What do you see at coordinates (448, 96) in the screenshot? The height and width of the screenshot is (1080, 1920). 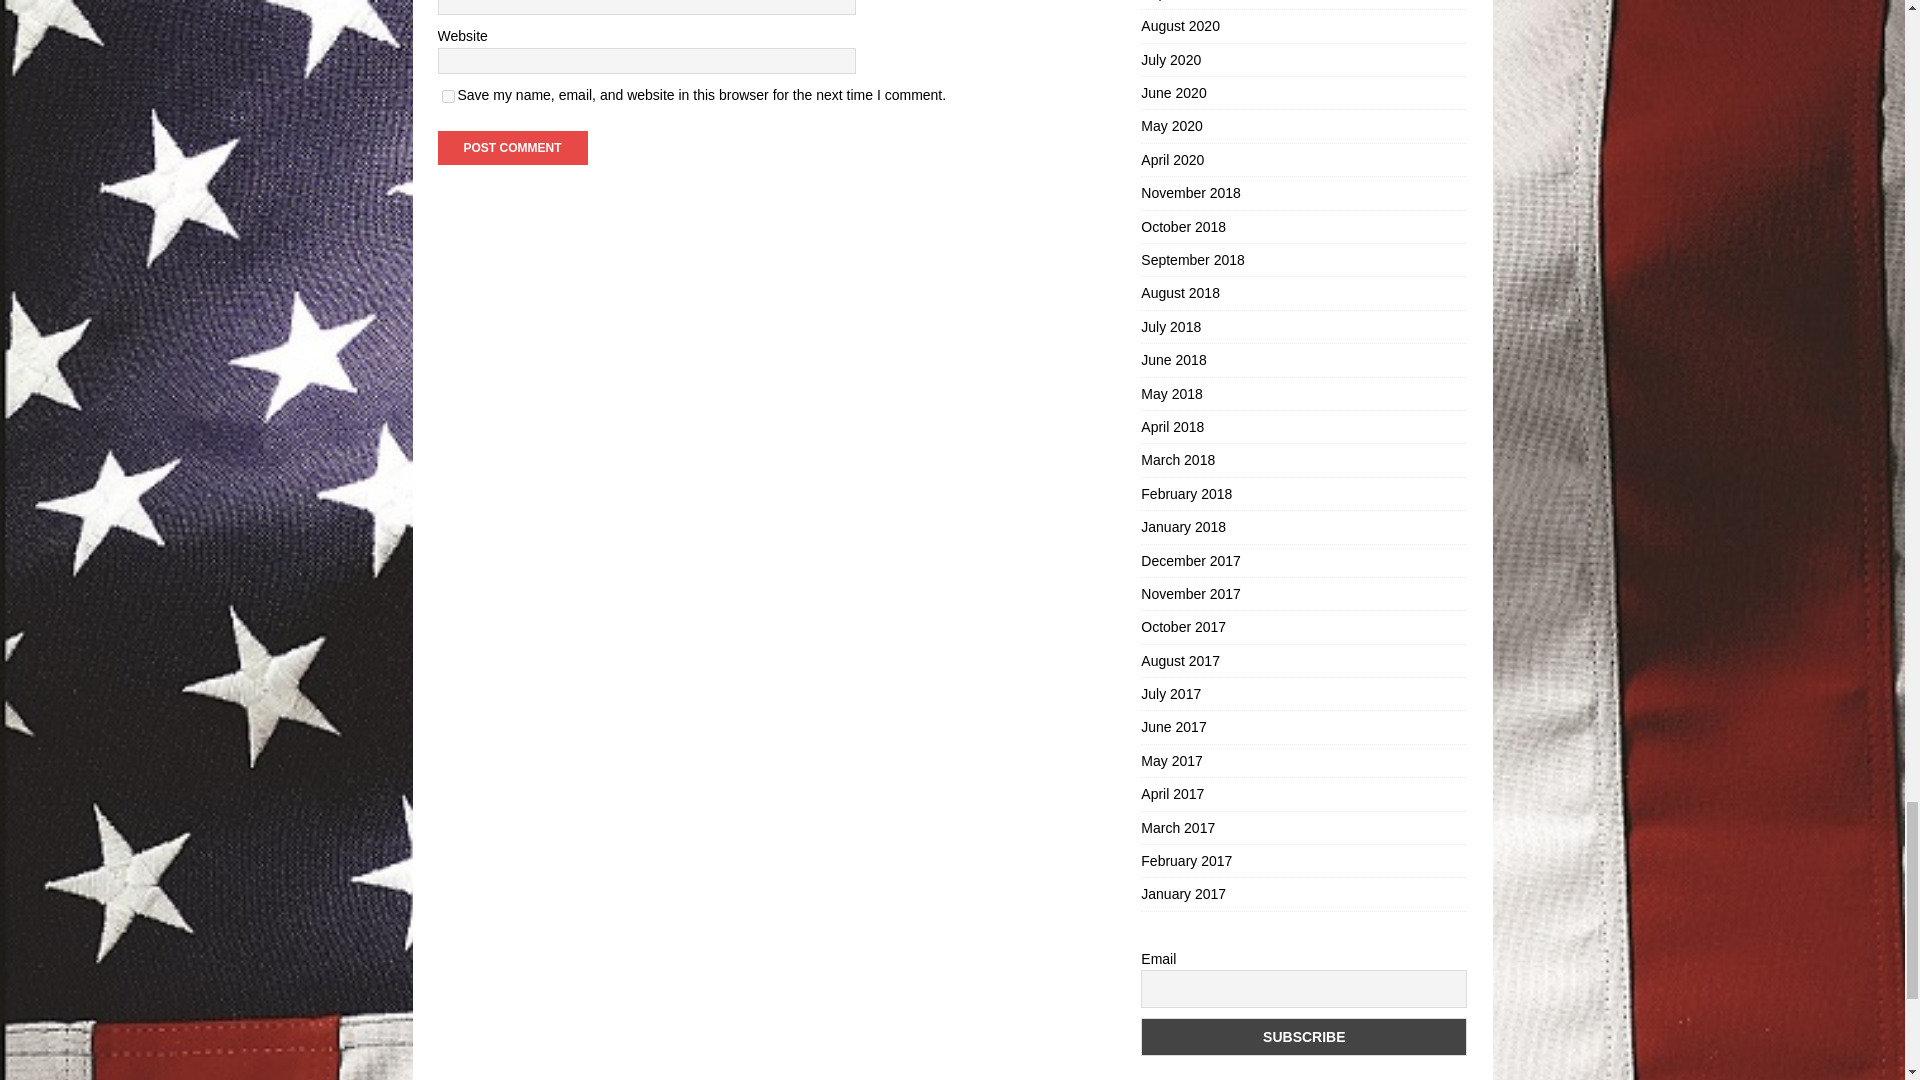 I see `yes` at bounding box center [448, 96].